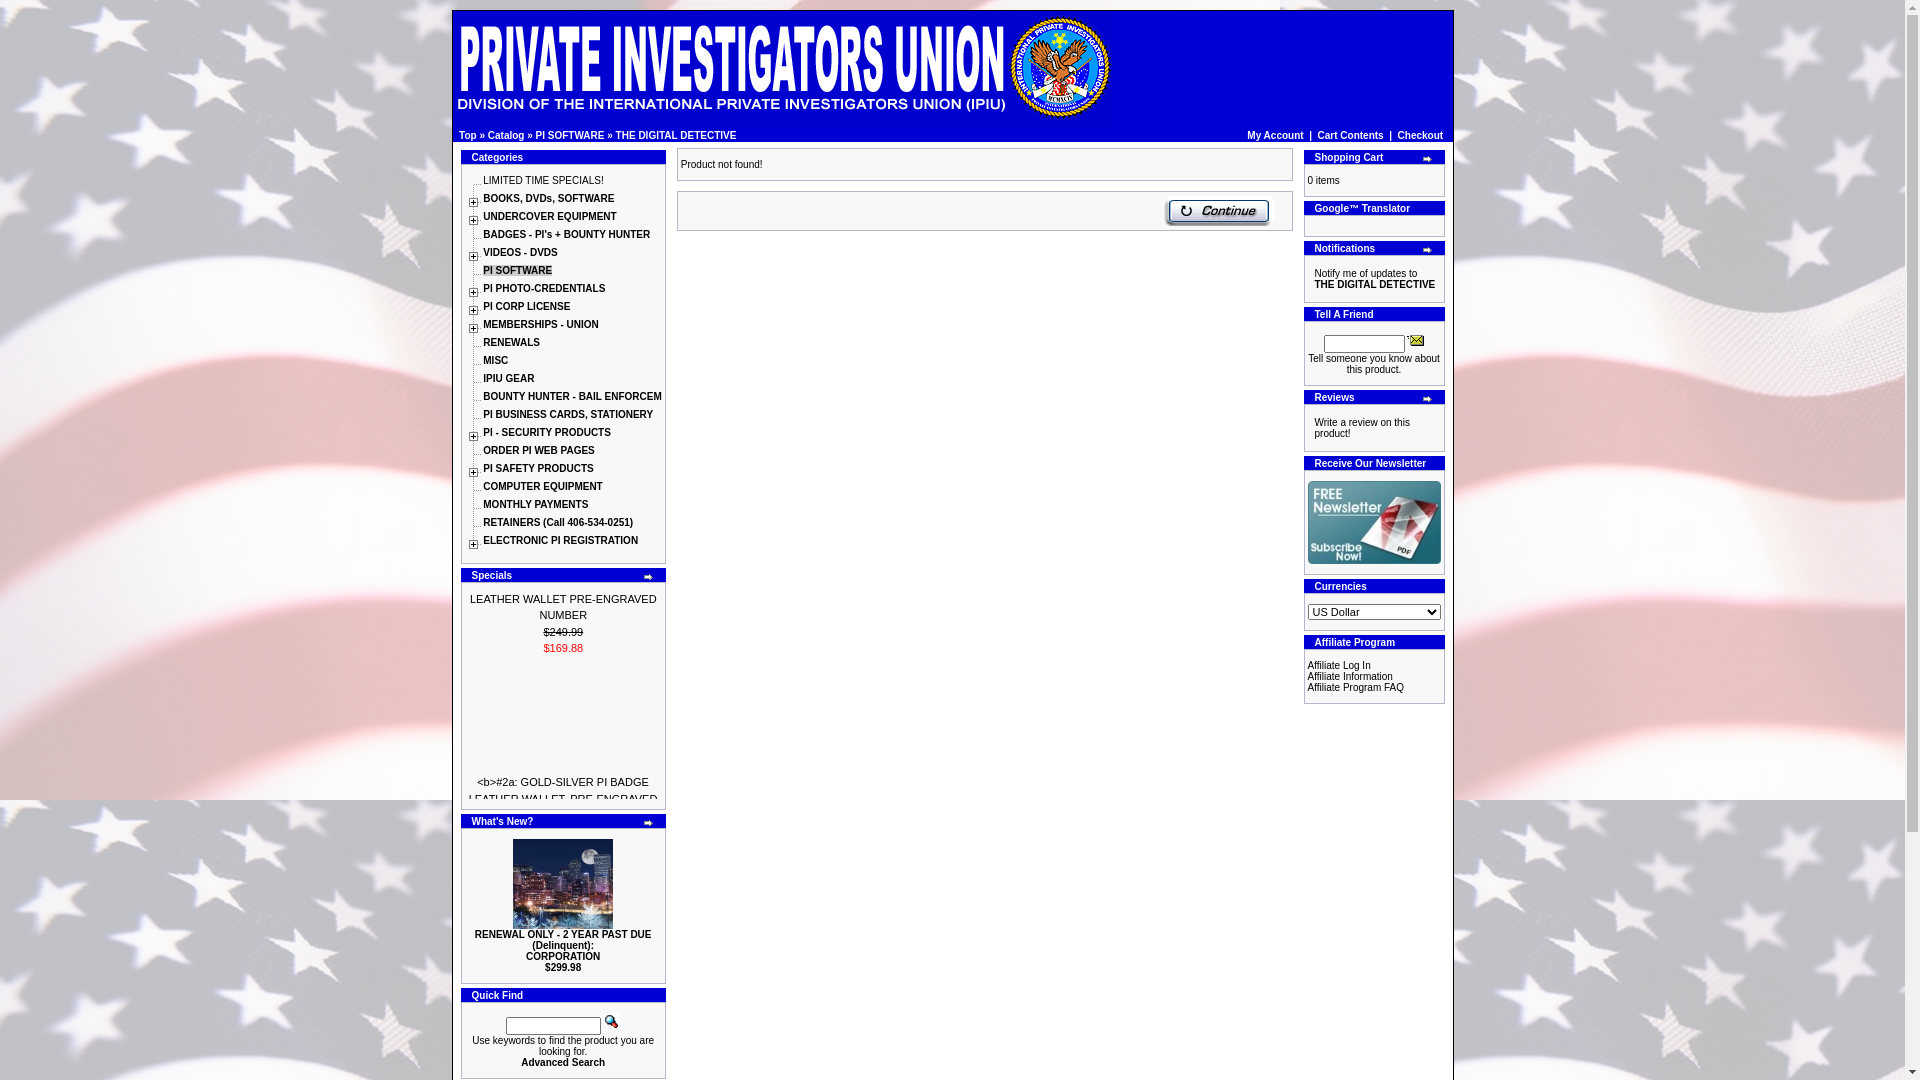  Describe the element at coordinates (560, 540) in the screenshot. I see `ELECTRONIC PI REGISTRATION` at that location.